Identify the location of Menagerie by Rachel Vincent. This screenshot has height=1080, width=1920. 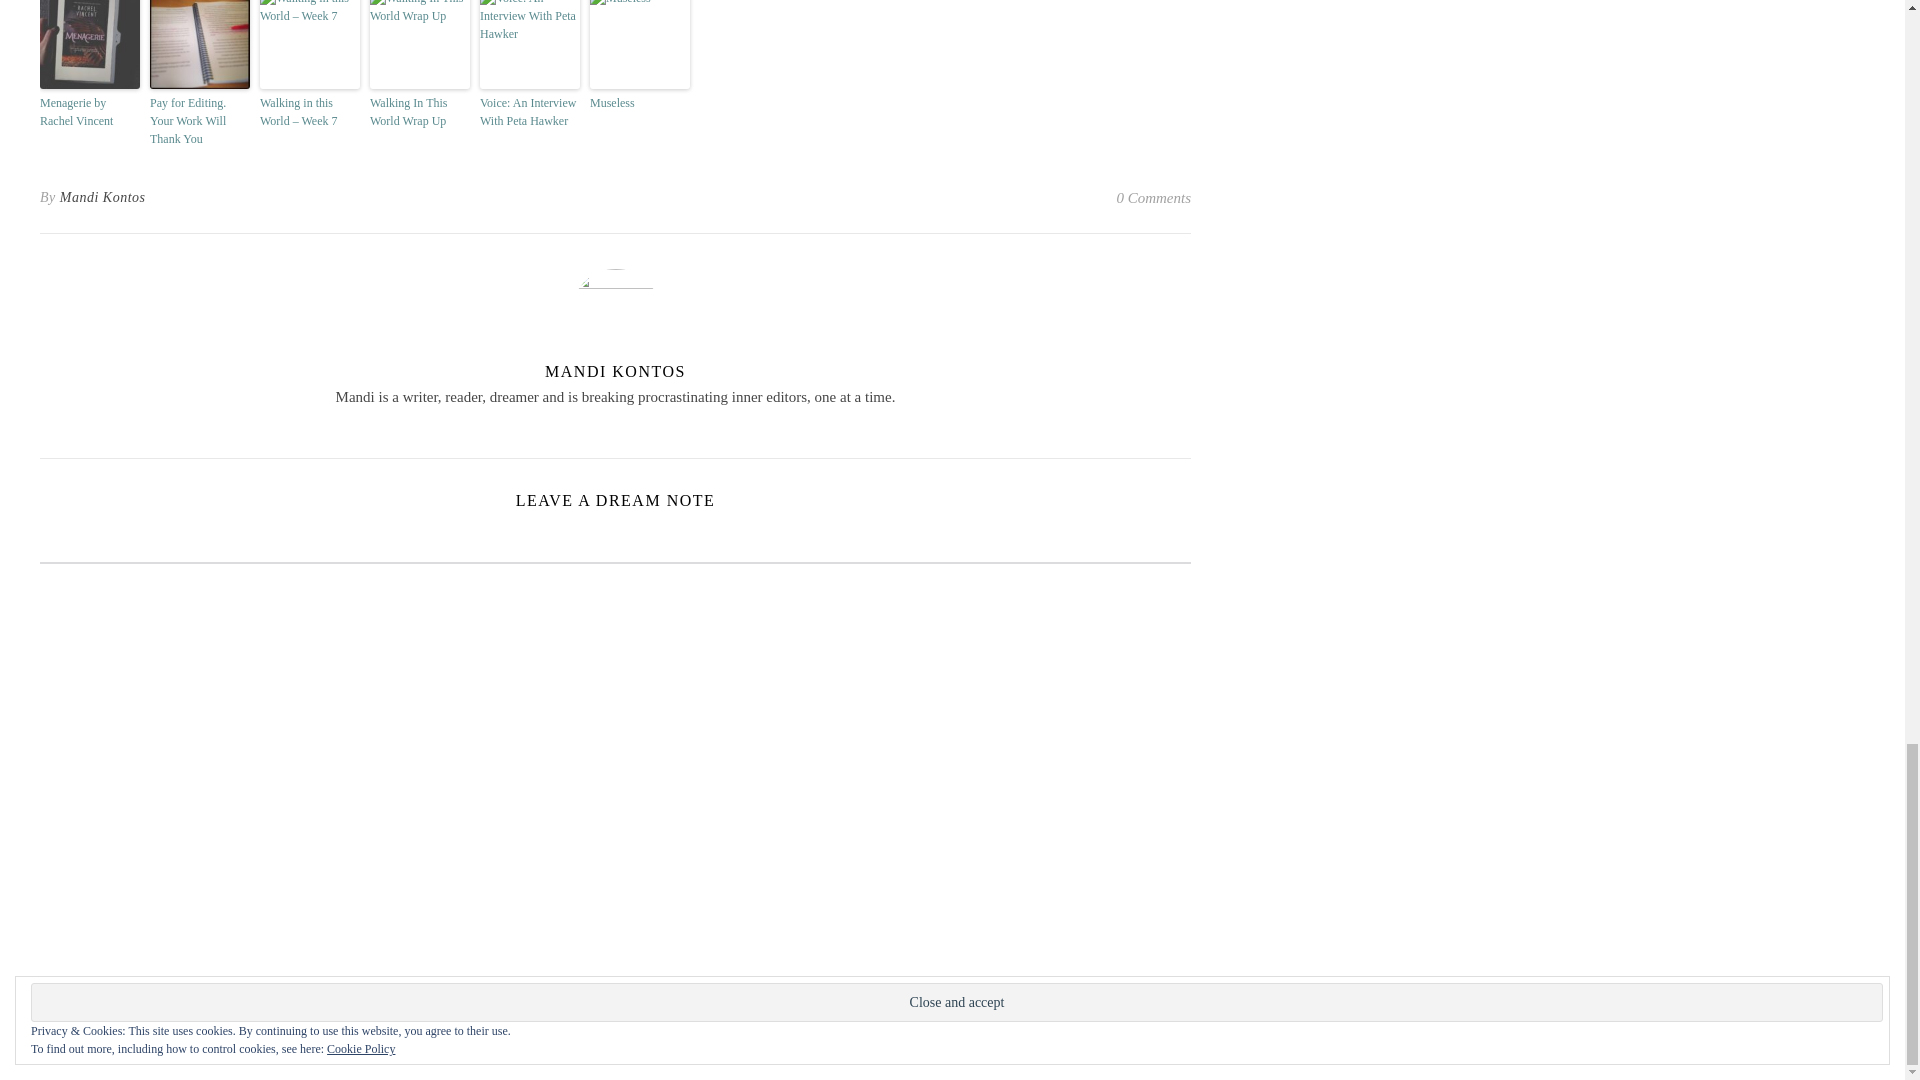
(90, 111).